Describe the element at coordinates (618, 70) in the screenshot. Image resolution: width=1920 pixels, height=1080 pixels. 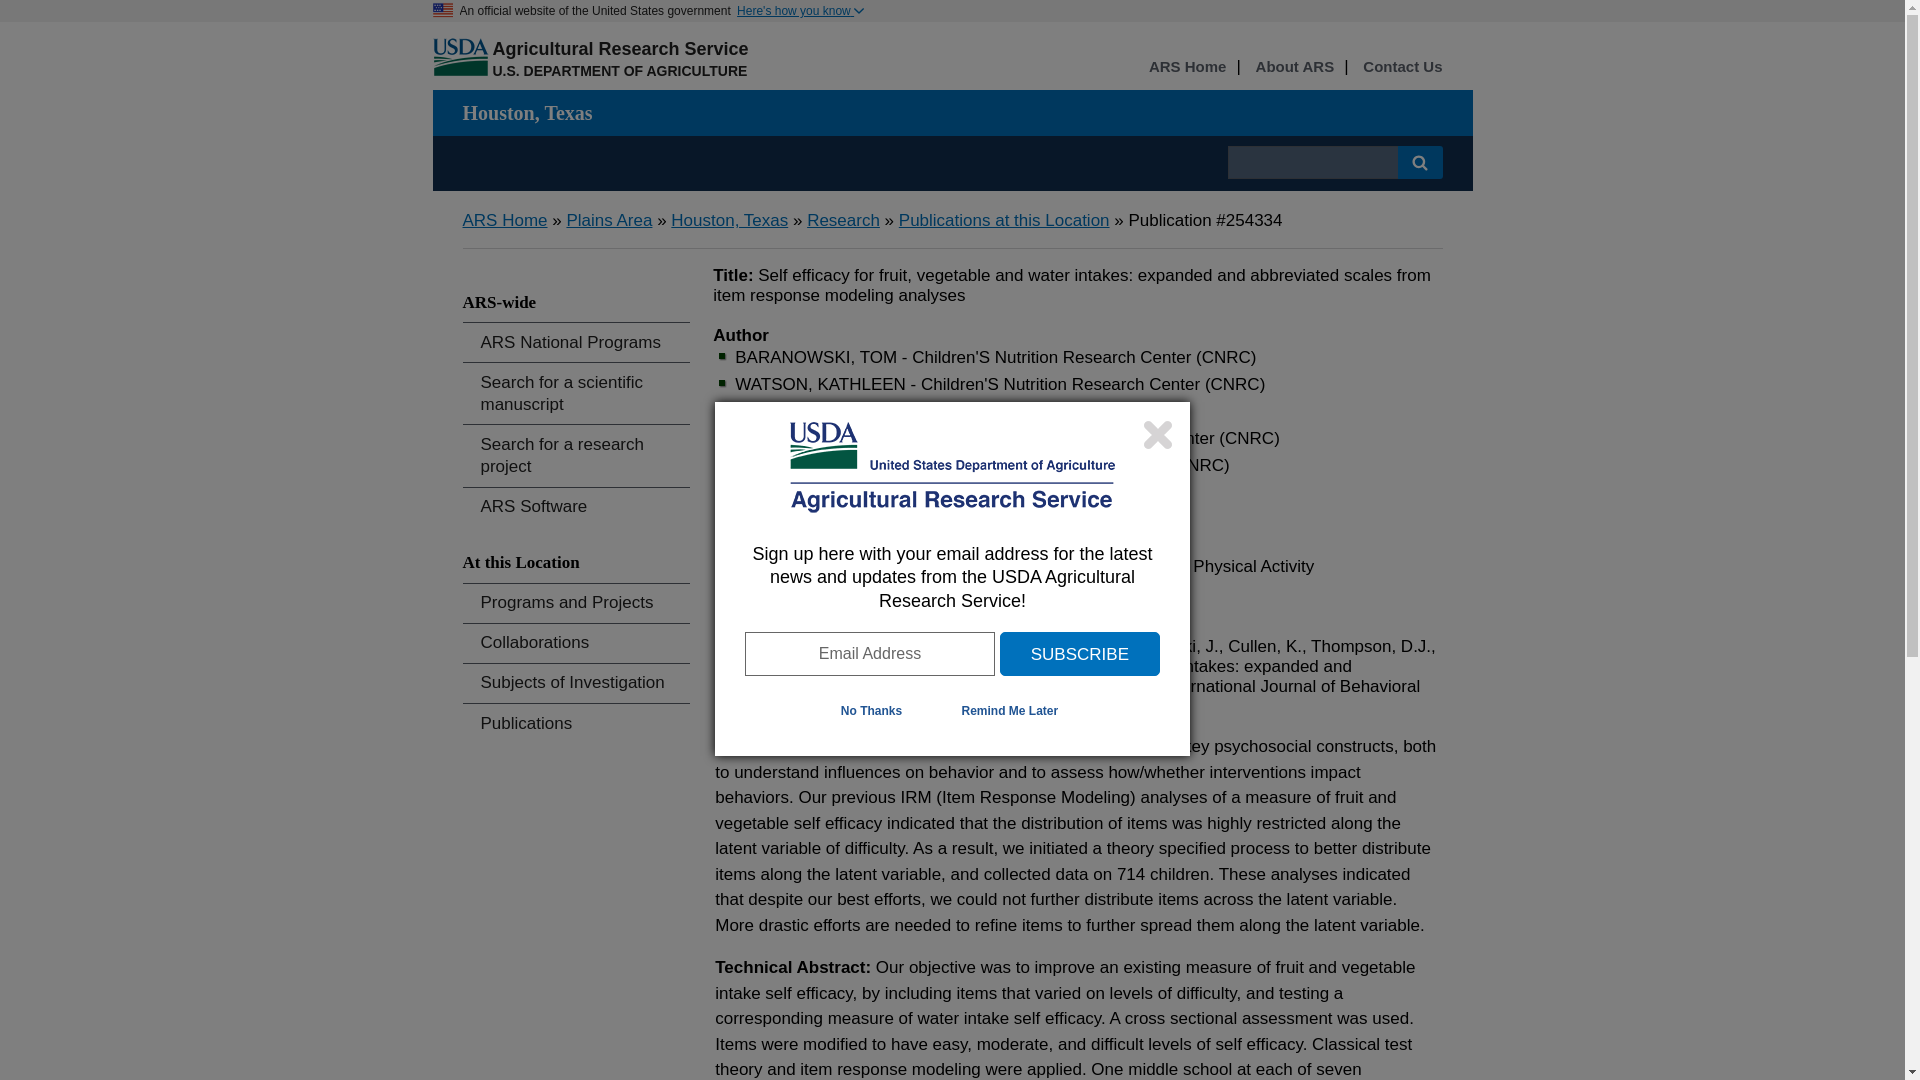
I see `U.S. DEPARTMENT OF AGRICULTURE` at that location.